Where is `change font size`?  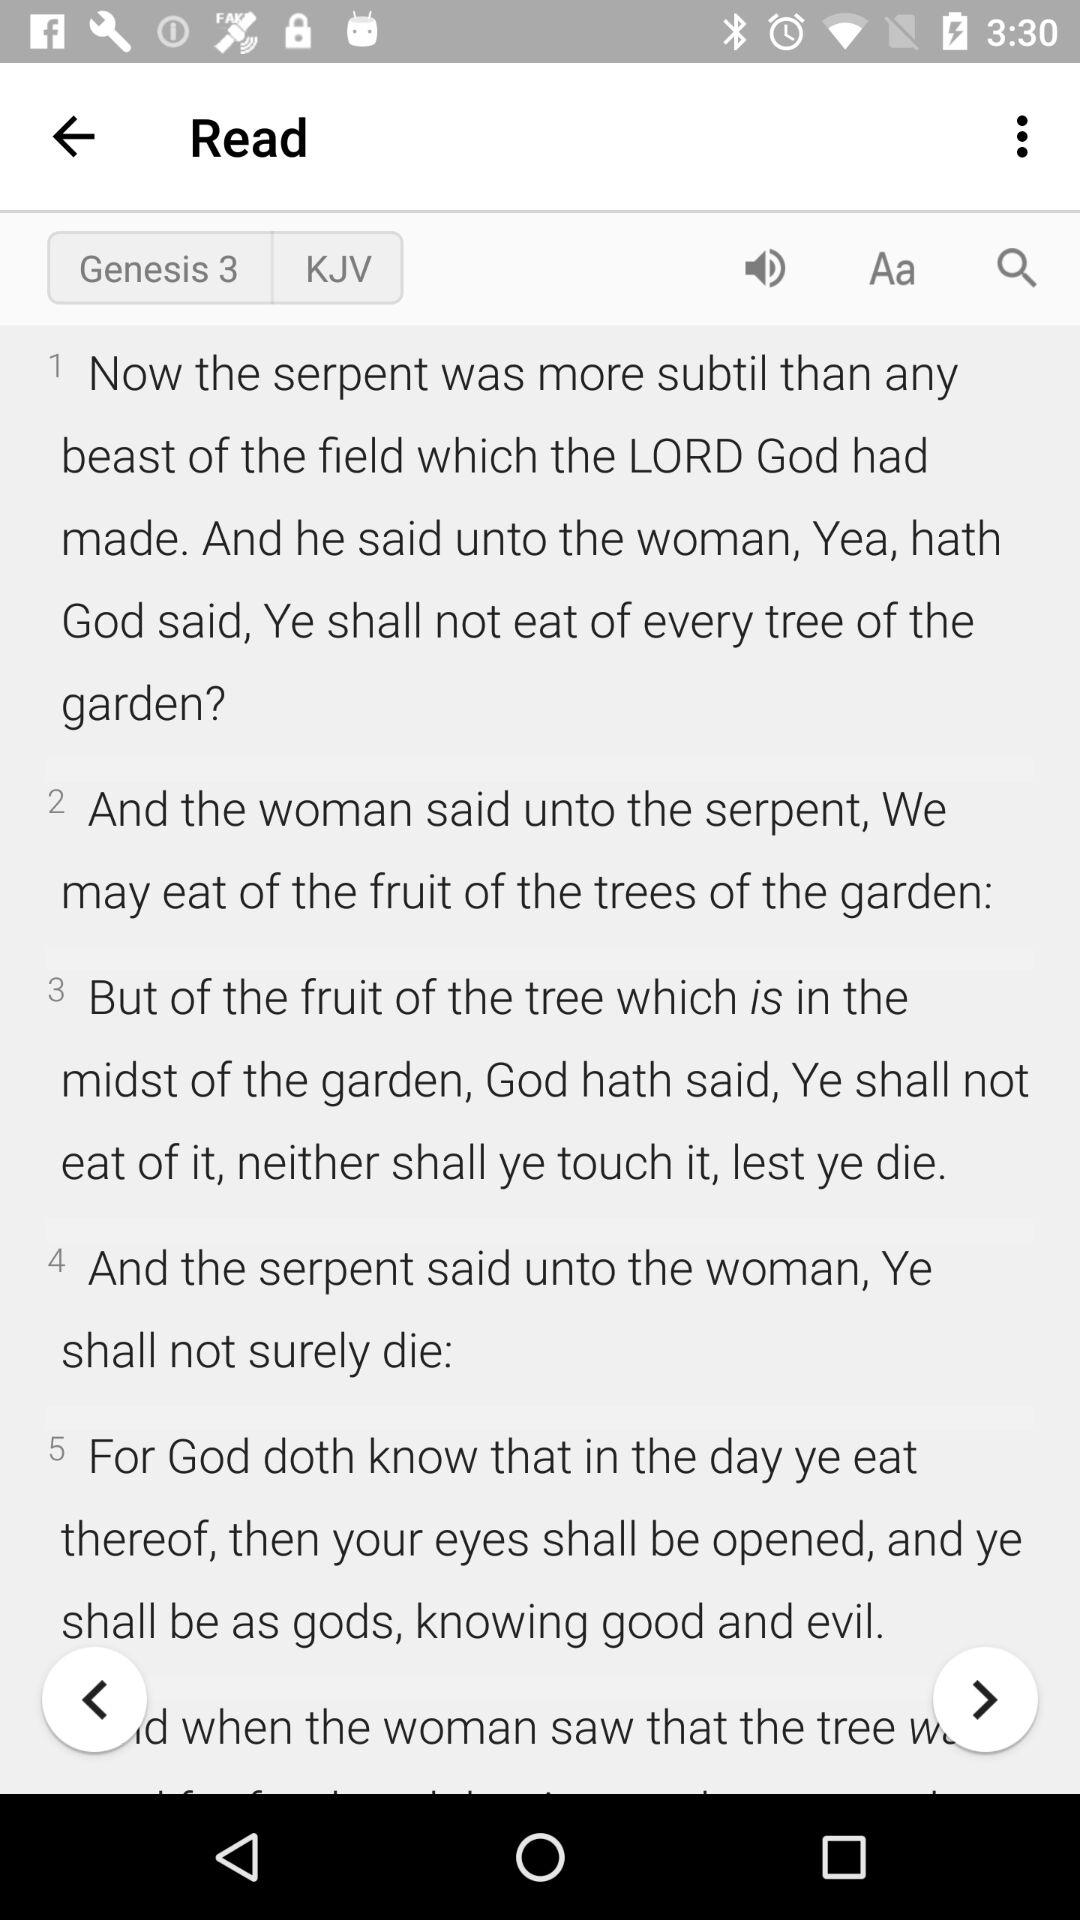 change font size is located at coordinates (891, 268).